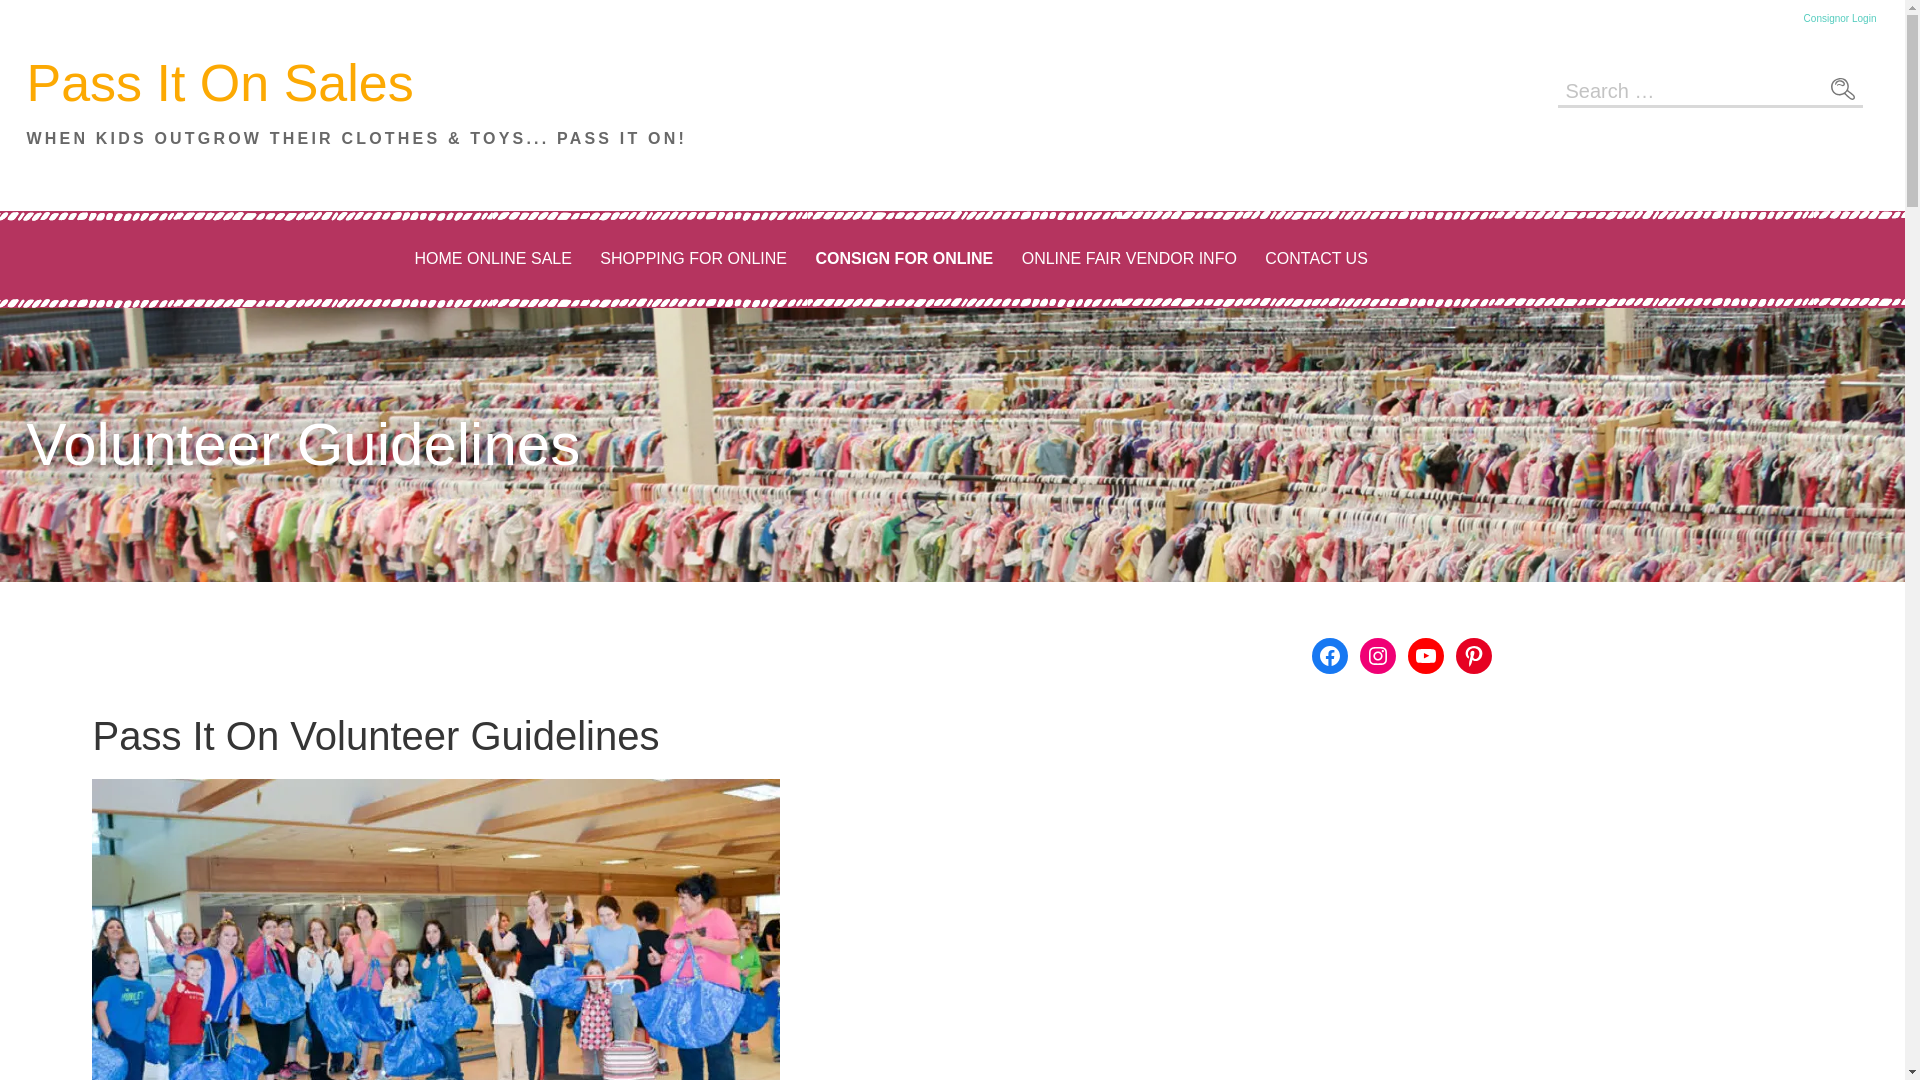  Describe the element at coordinates (1842, 88) in the screenshot. I see `Search` at that location.